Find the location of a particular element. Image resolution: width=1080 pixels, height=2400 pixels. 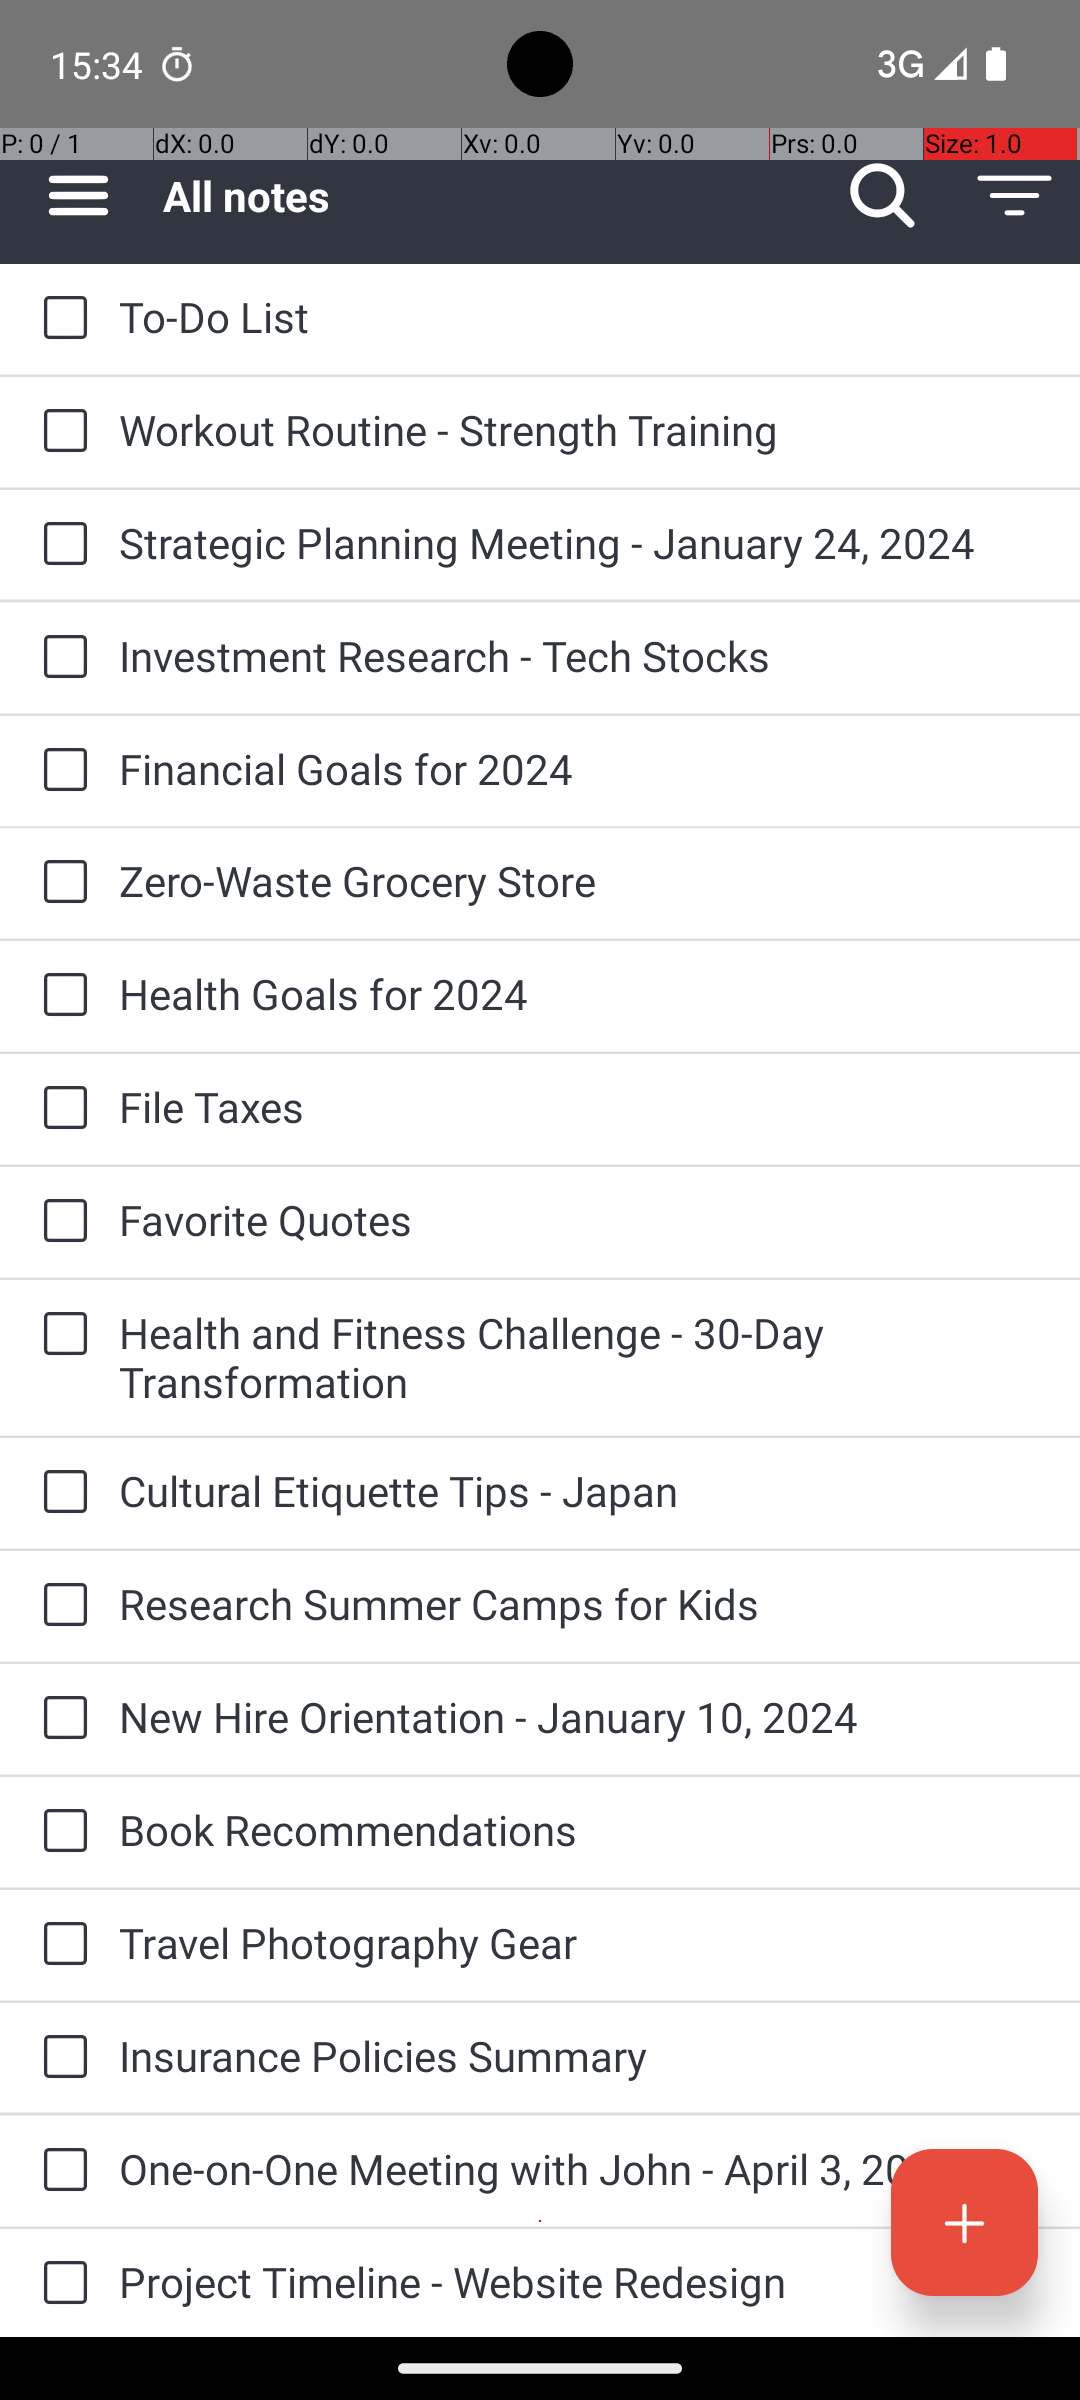

to-do: Book Recommendations is located at coordinates (60, 1832).